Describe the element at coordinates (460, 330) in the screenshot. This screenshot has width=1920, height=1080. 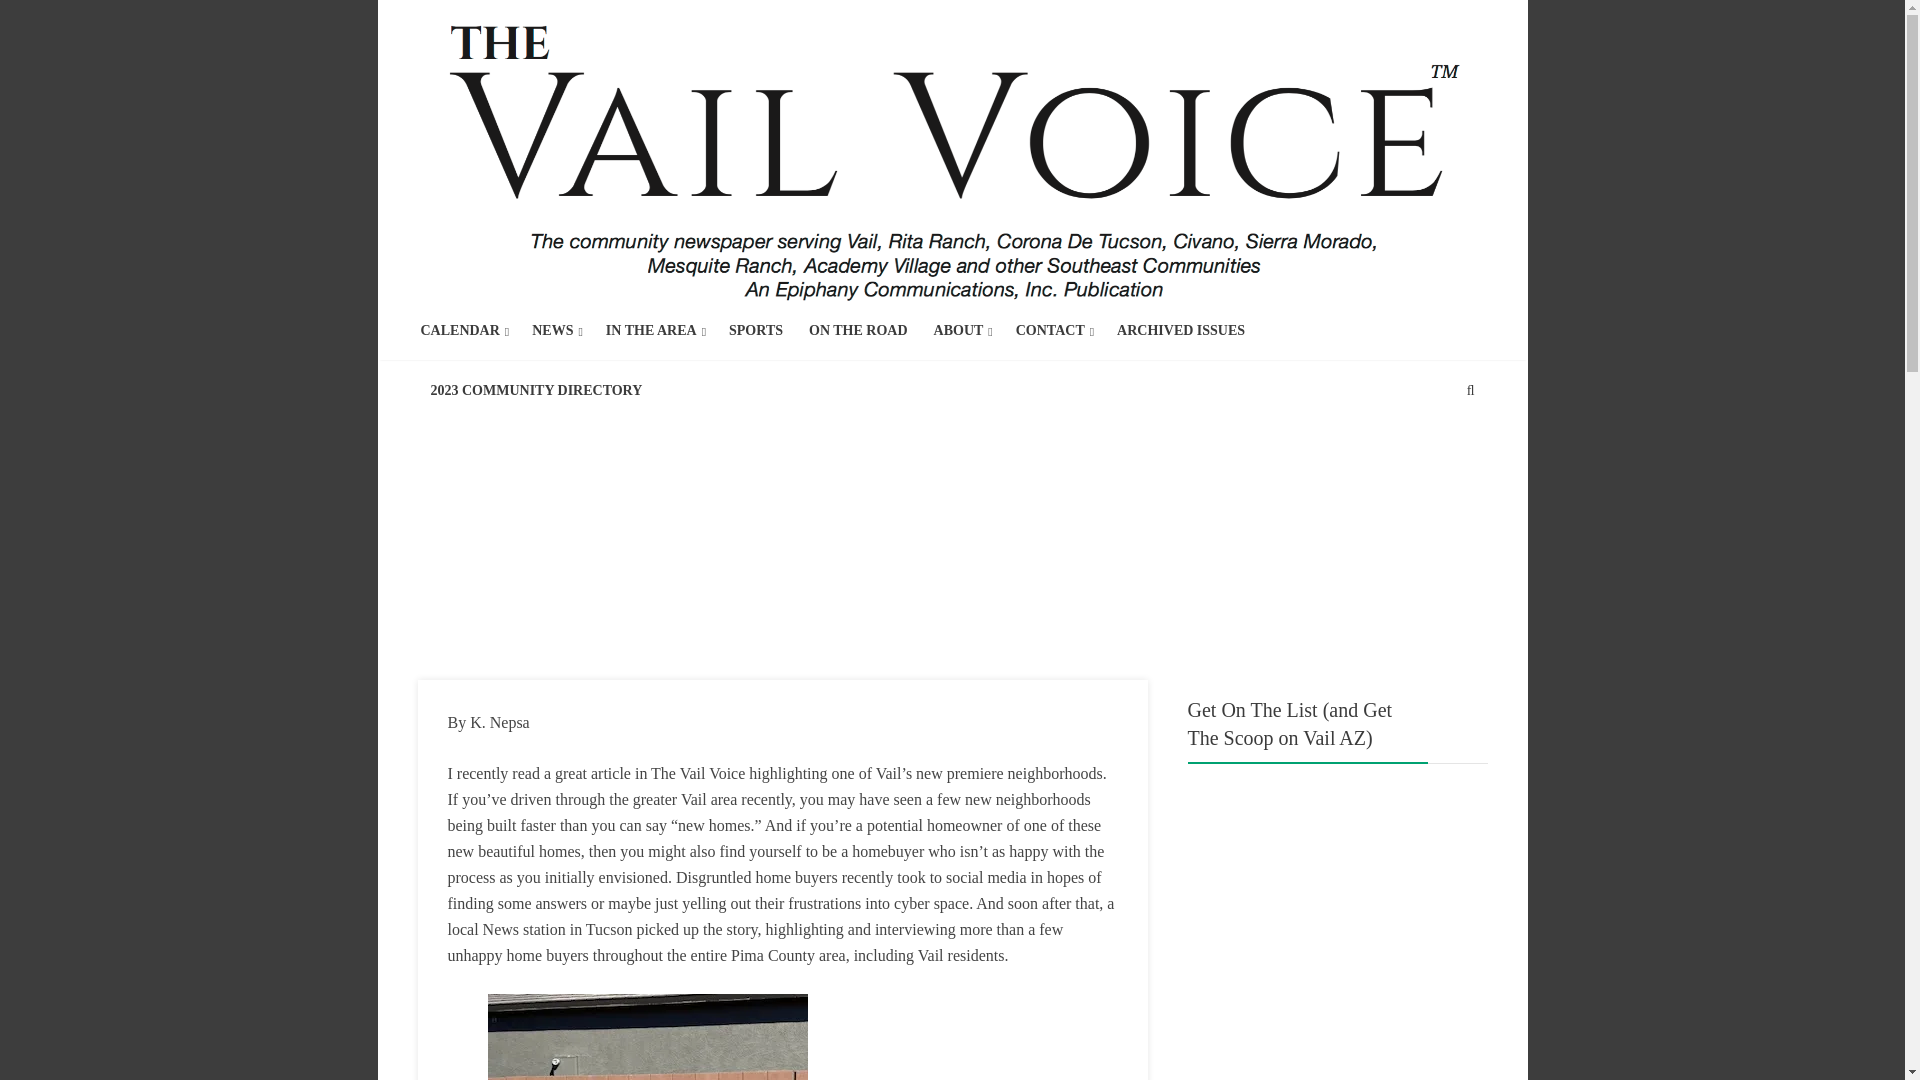
I see `CALENDAR` at that location.